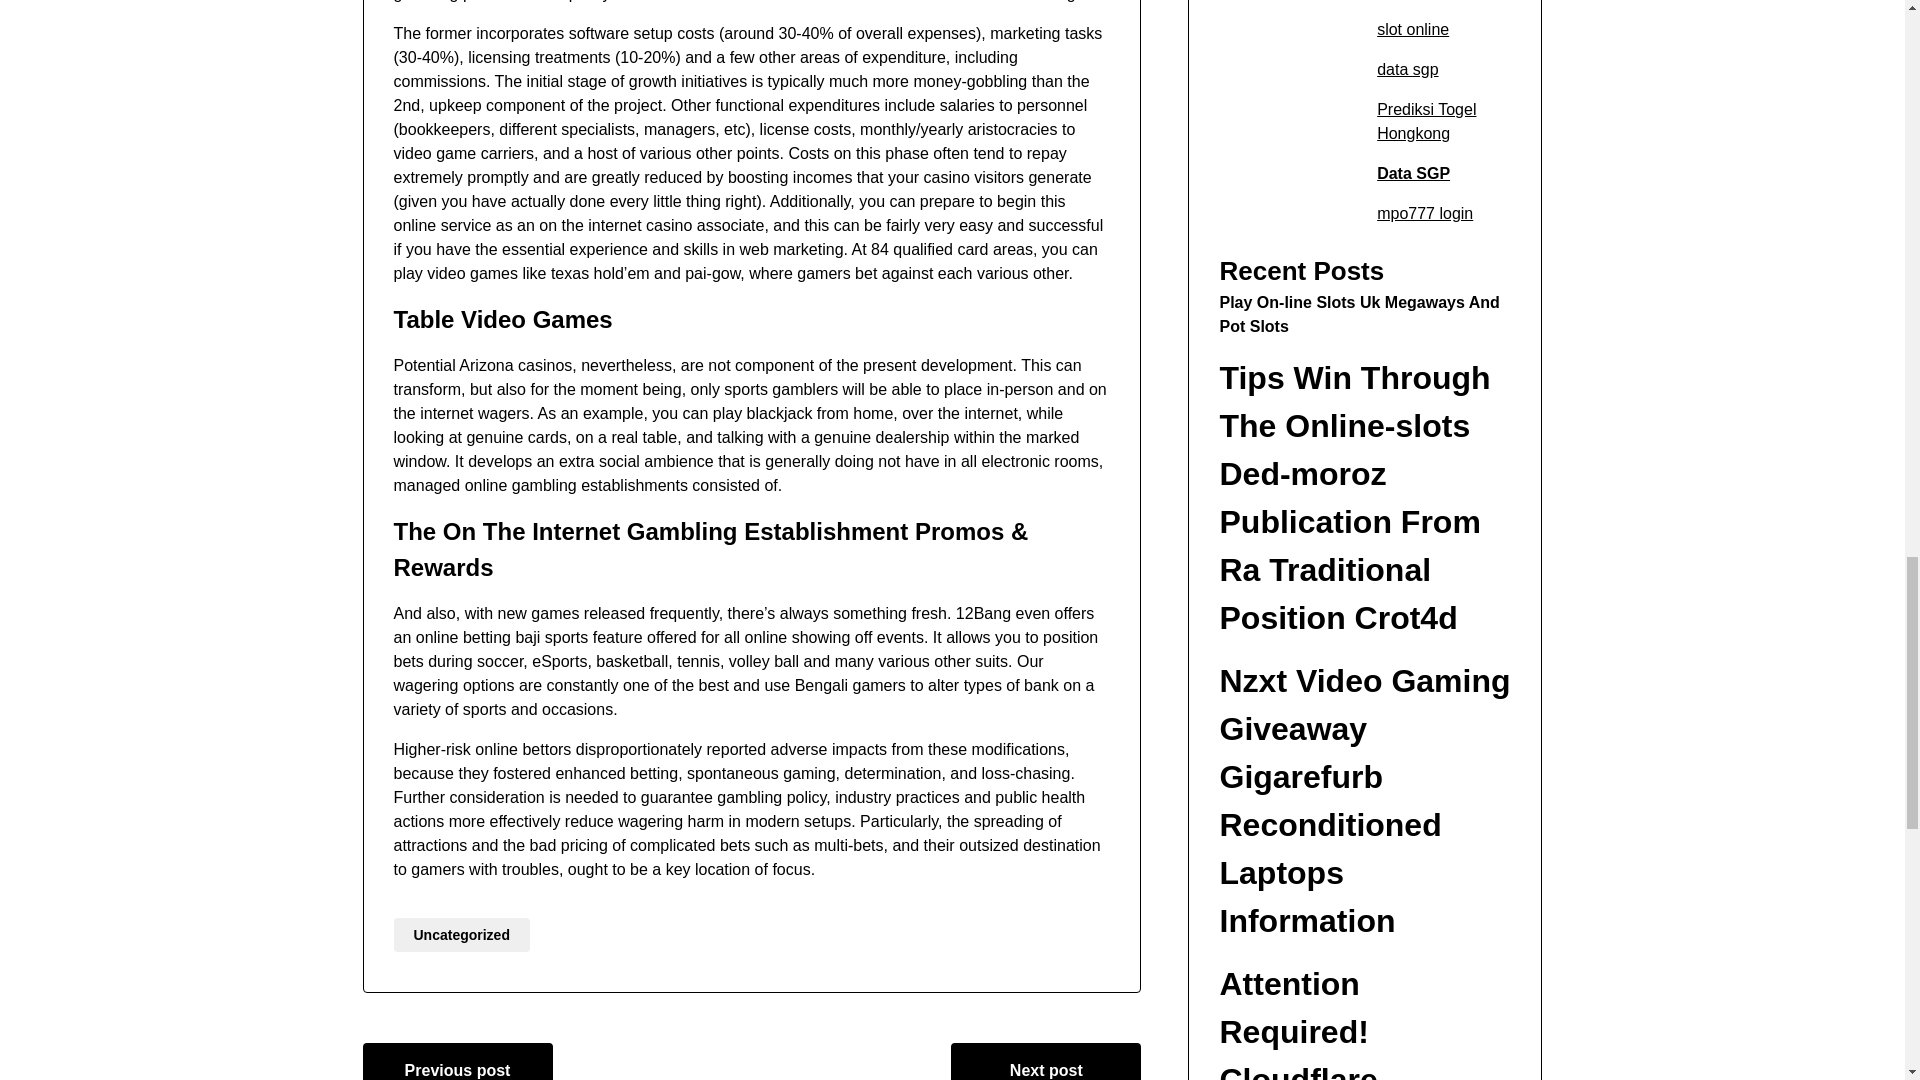  What do you see at coordinates (461, 934) in the screenshot?
I see `Uncategorized` at bounding box center [461, 934].